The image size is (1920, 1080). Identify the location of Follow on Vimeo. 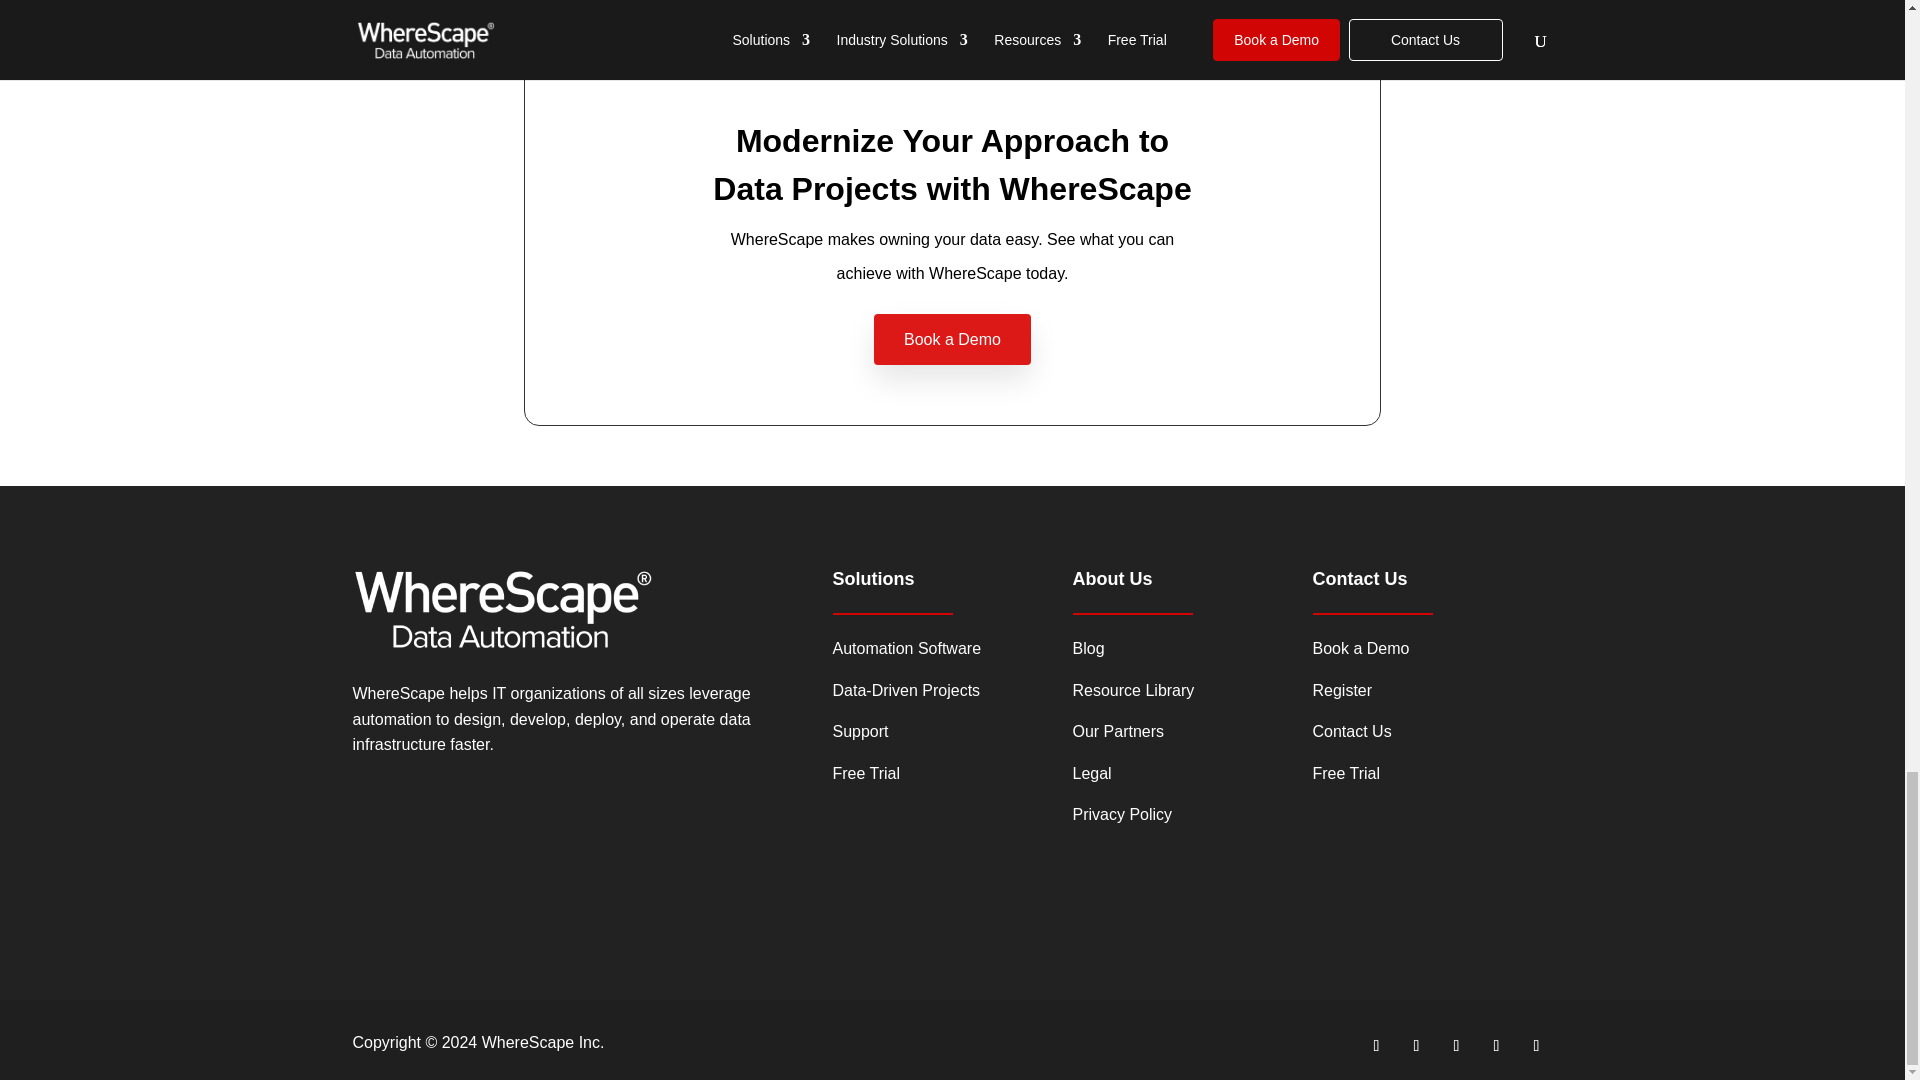
(1416, 1046).